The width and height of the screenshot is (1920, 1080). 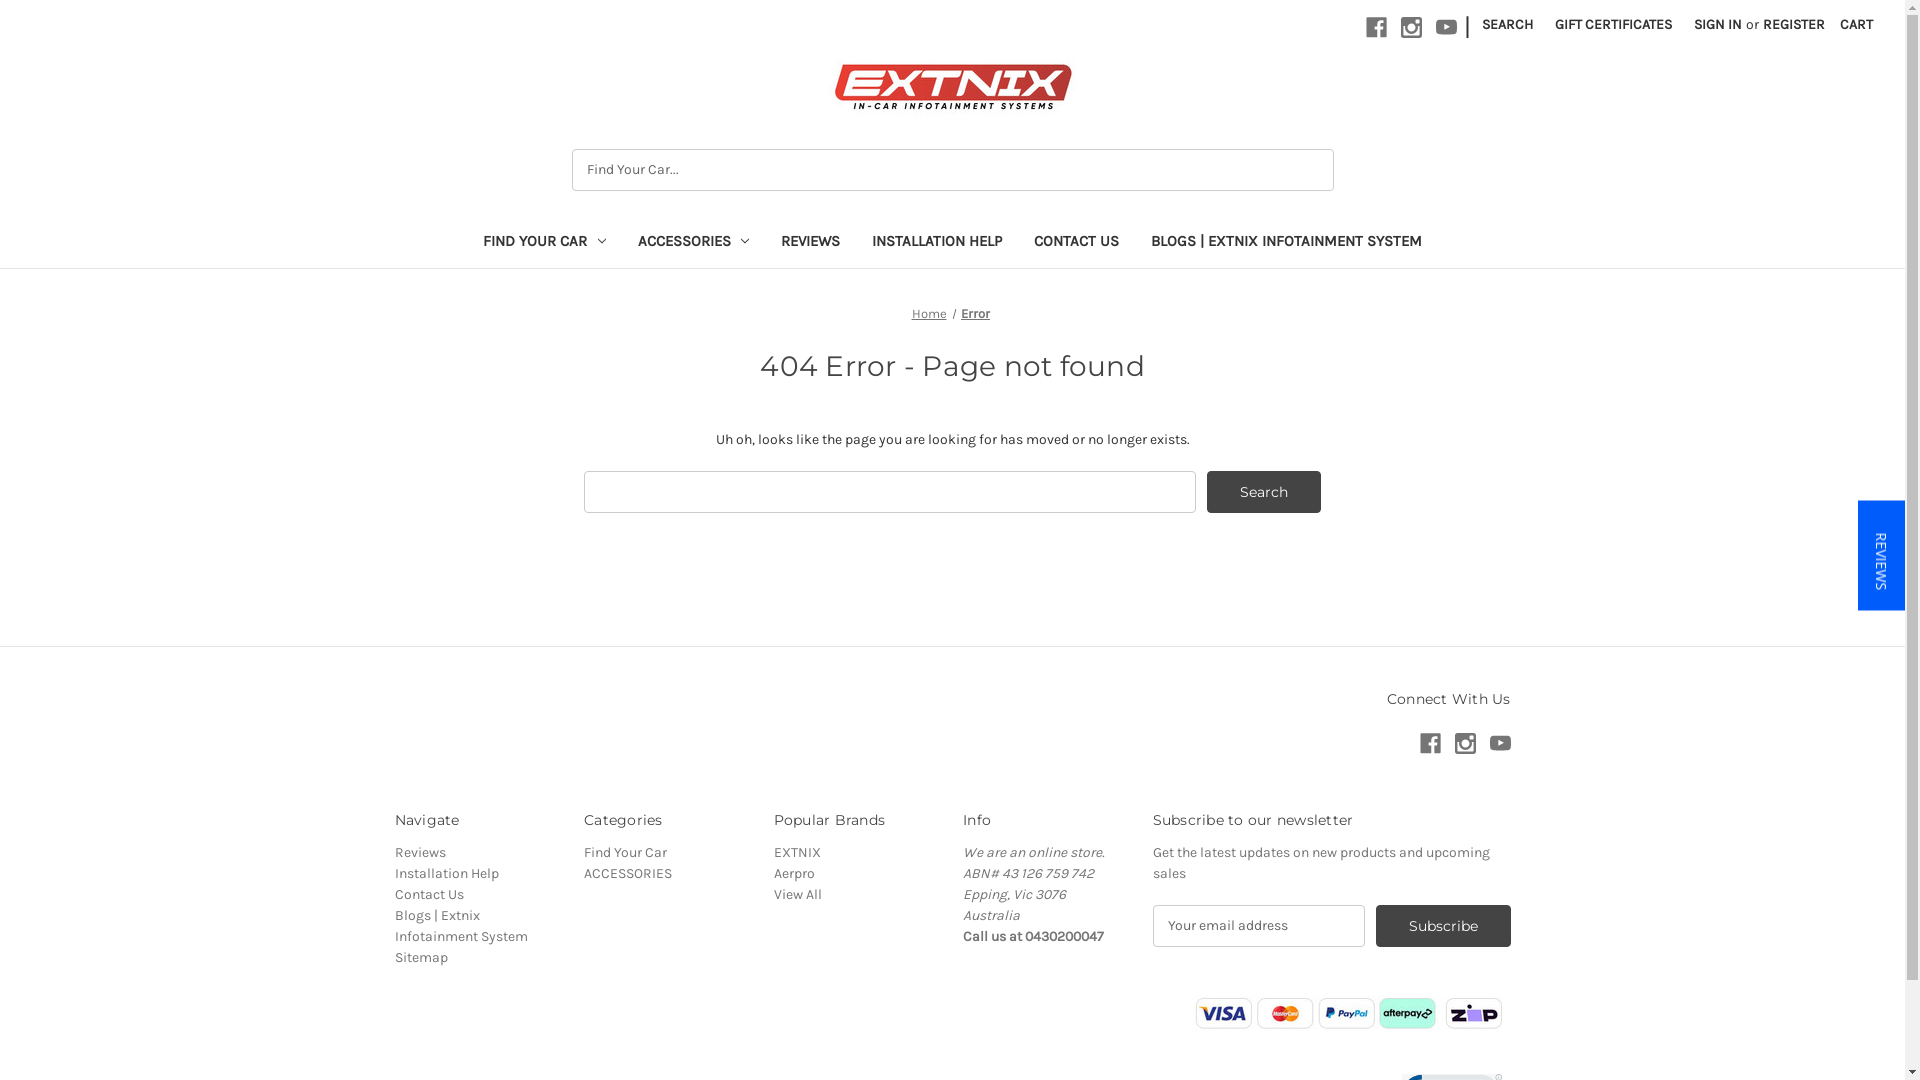 I want to click on Installation Help, so click(x=446, y=874).